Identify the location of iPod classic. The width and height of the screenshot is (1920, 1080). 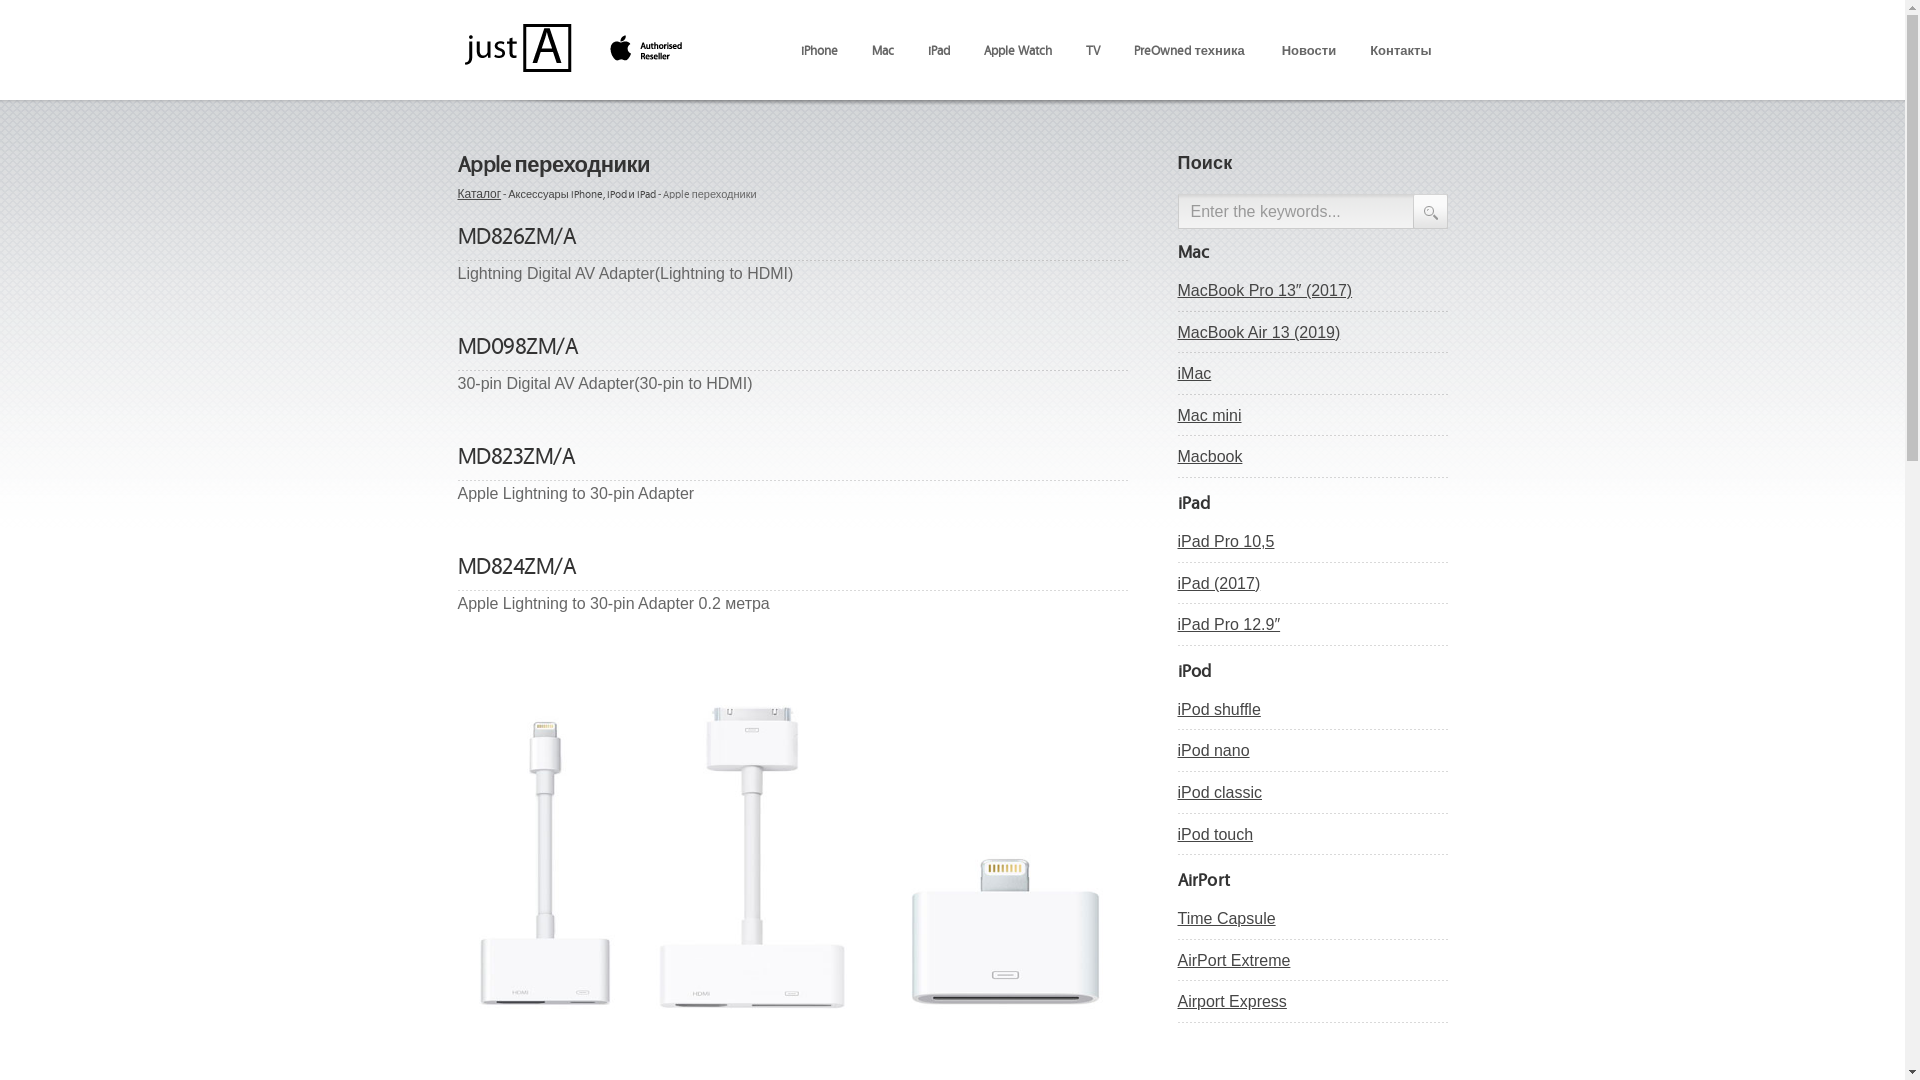
(1313, 793).